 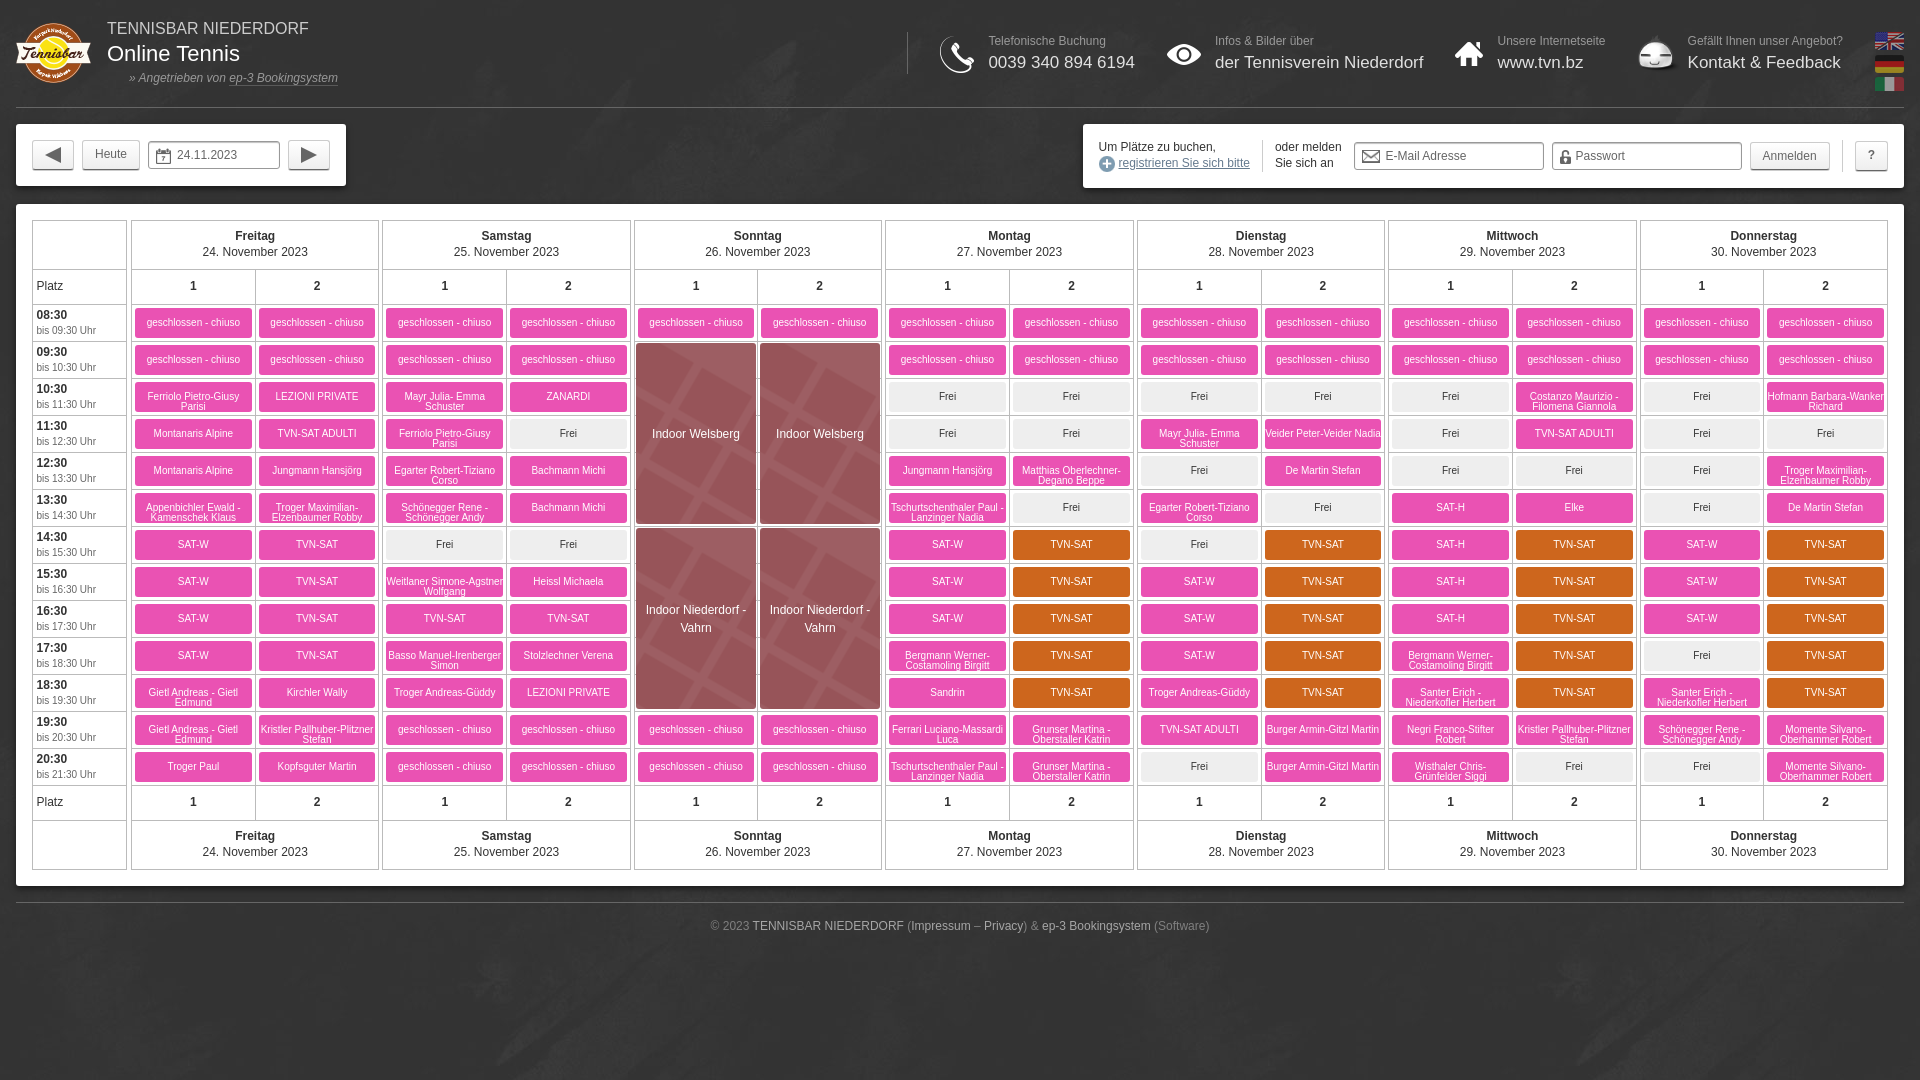 What do you see at coordinates (1826, 582) in the screenshot?
I see `TVN-SAT` at bounding box center [1826, 582].